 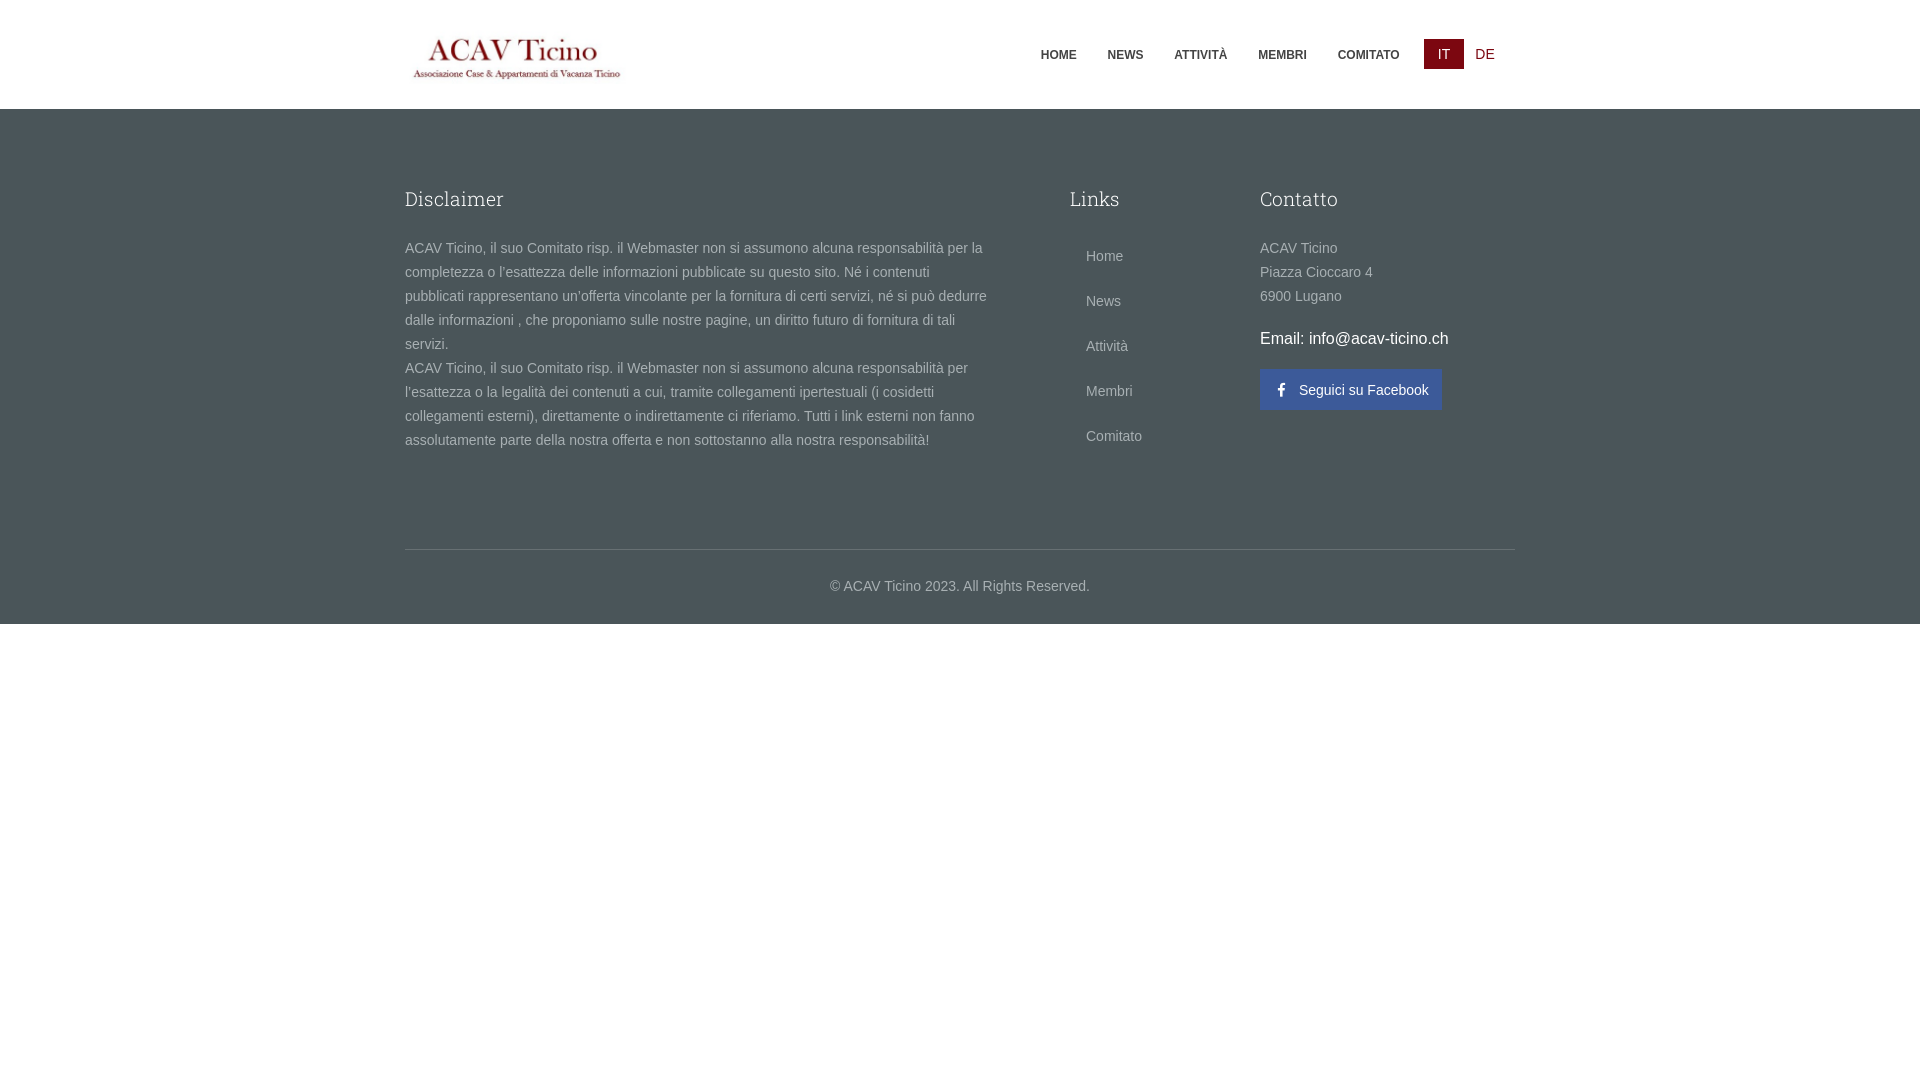 I want to click on Home, so click(x=1150, y=256).